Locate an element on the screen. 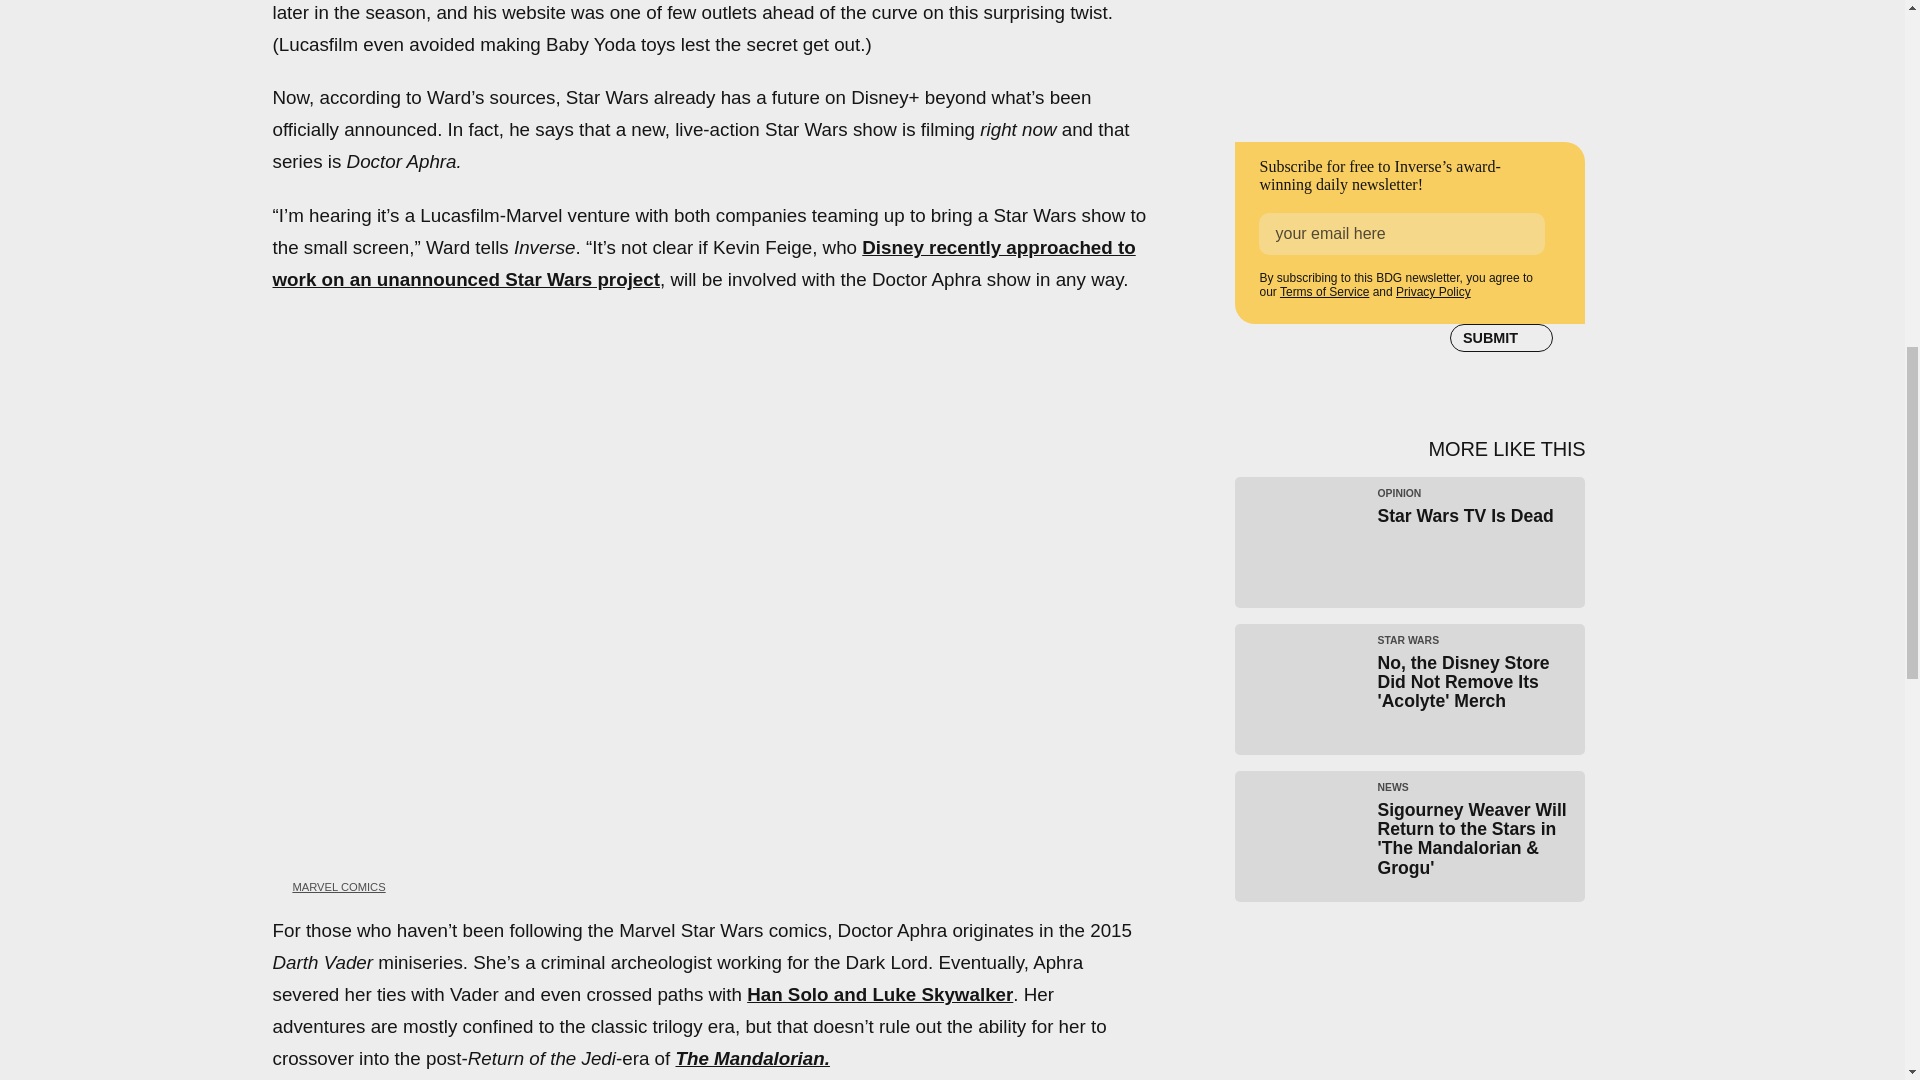  Privacy Policy is located at coordinates (1432, 292).